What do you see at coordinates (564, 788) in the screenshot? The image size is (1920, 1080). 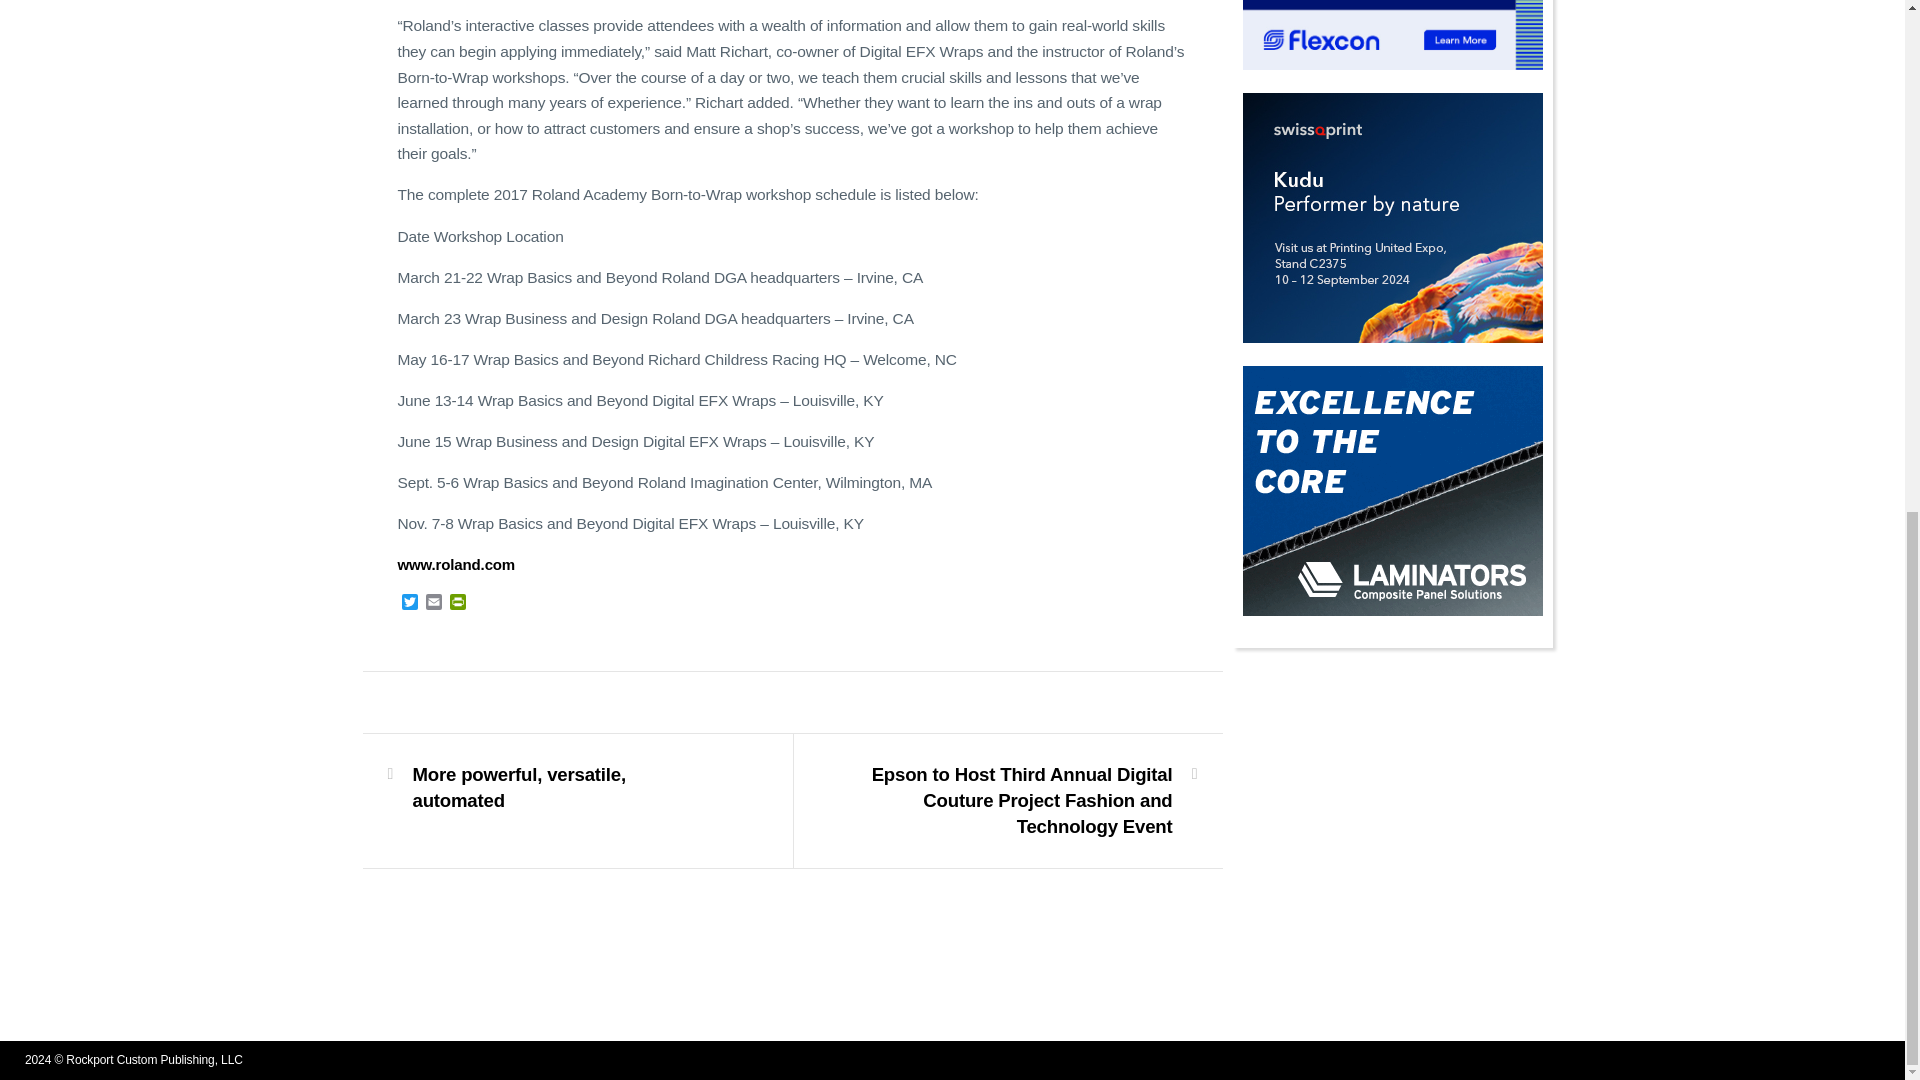 I see `More powerful, versatile, automated` at bounding box center [564, 788].